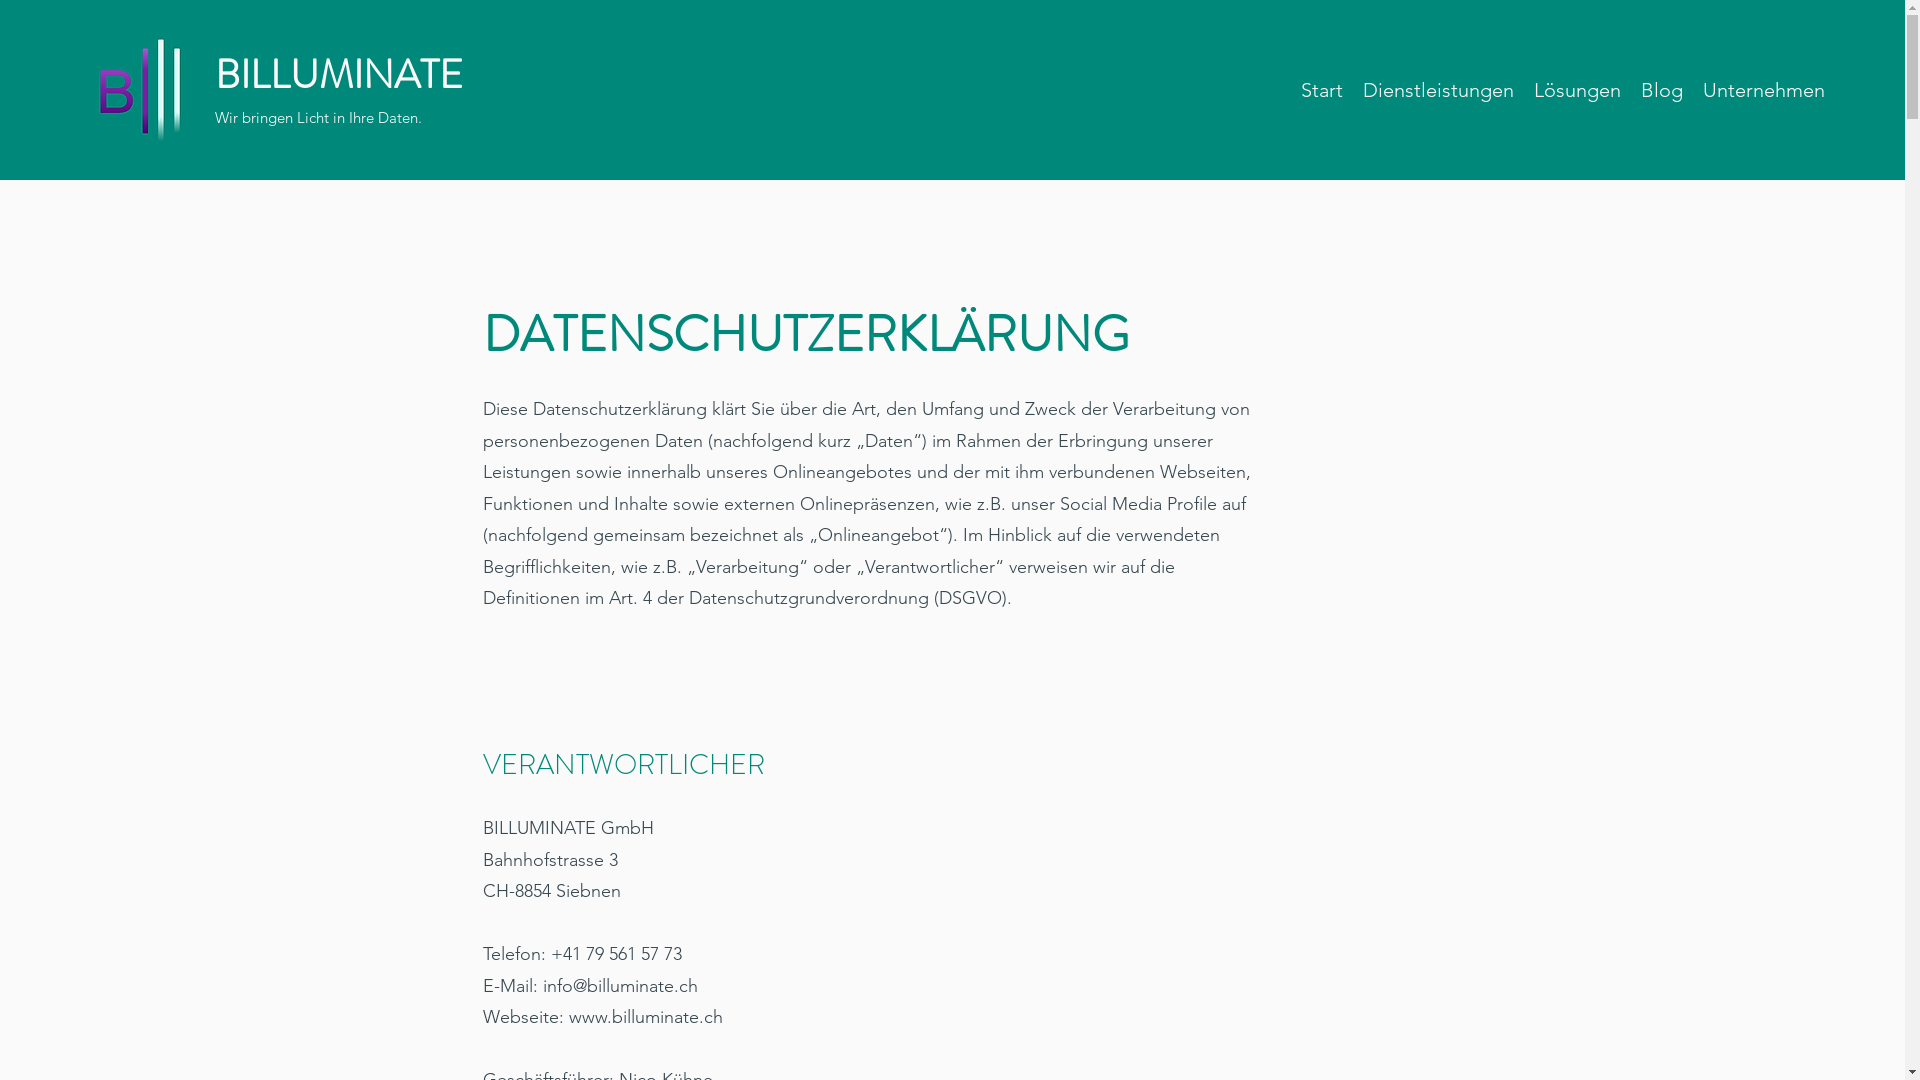 The height and width of the screenshot is (1080, 1920). Describe the element at coordinates (1764, 90) in the screenshot. I see `Unternehmen` at that location.